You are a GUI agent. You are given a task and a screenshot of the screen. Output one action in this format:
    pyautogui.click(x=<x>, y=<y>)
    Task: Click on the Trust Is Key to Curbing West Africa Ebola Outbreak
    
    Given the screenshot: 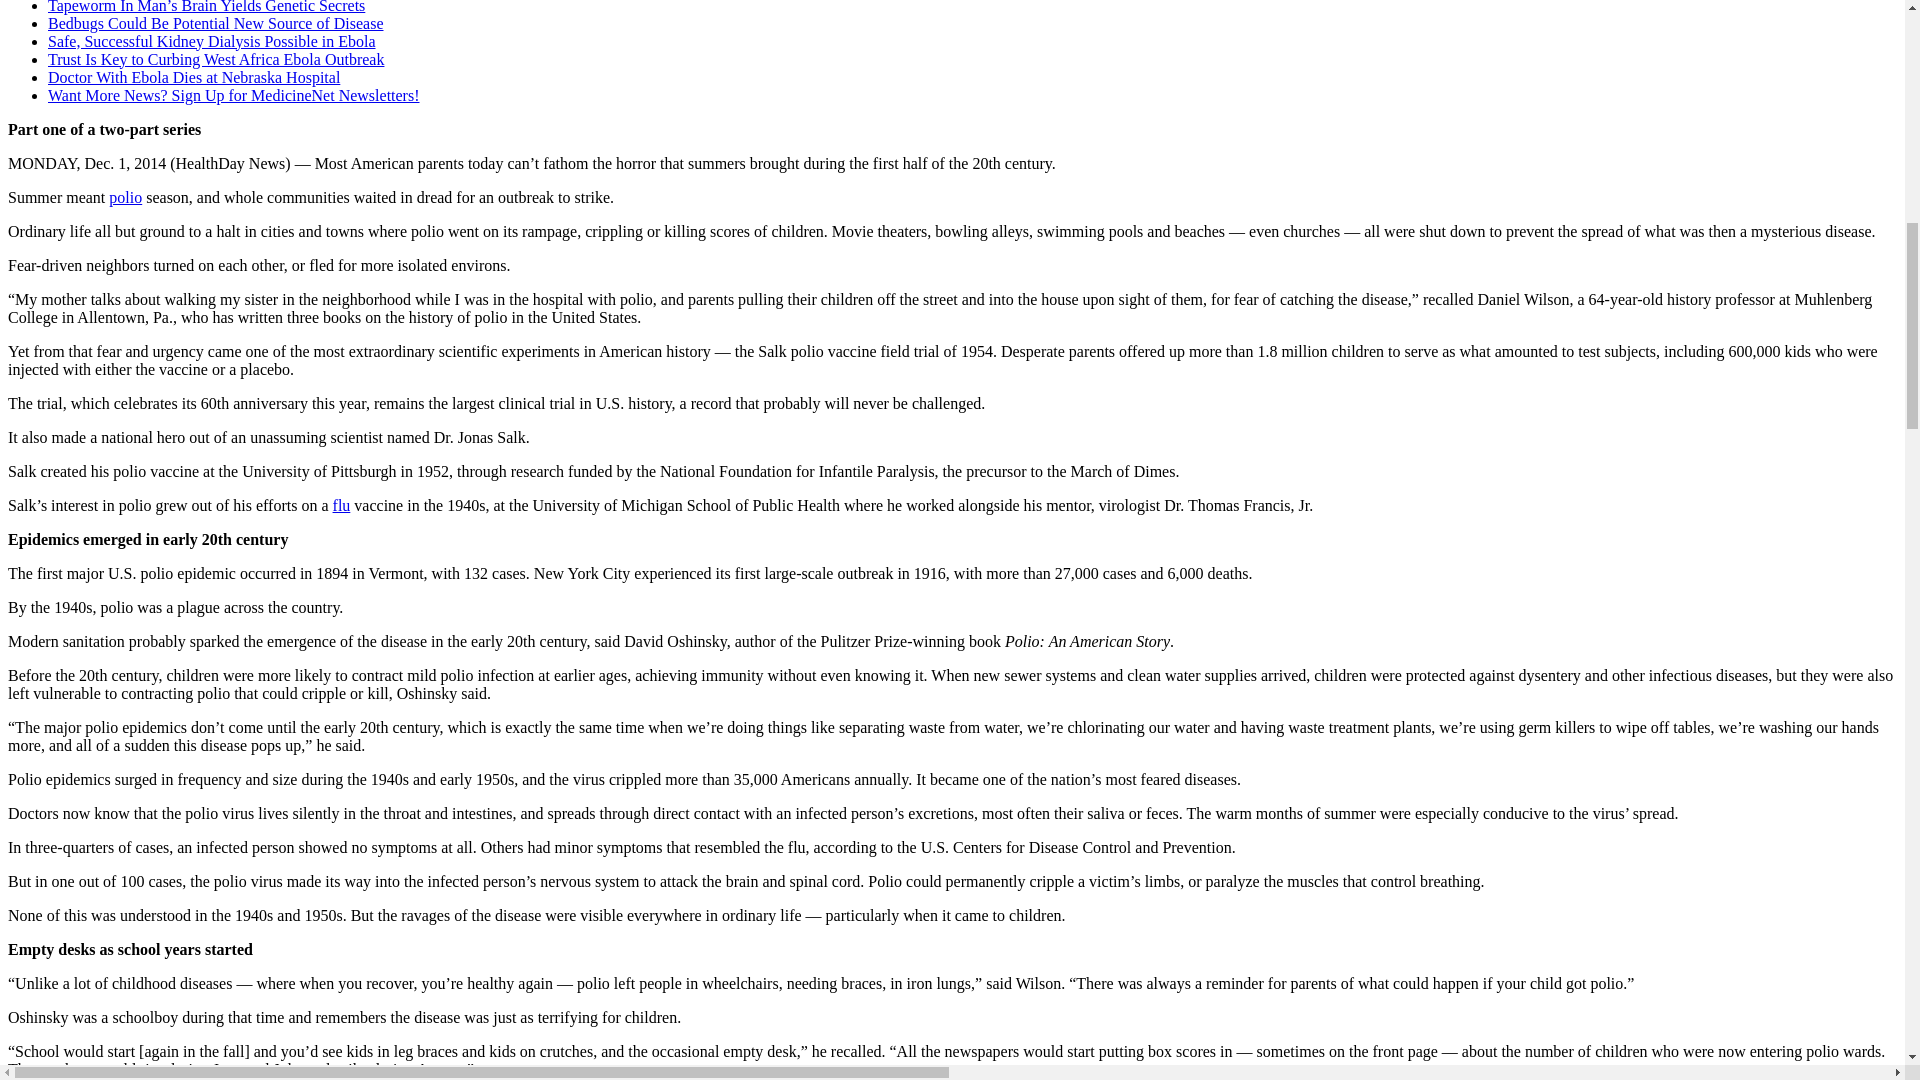 What is the action you would take?
    pyautogui.click(x=216, y=59)
    